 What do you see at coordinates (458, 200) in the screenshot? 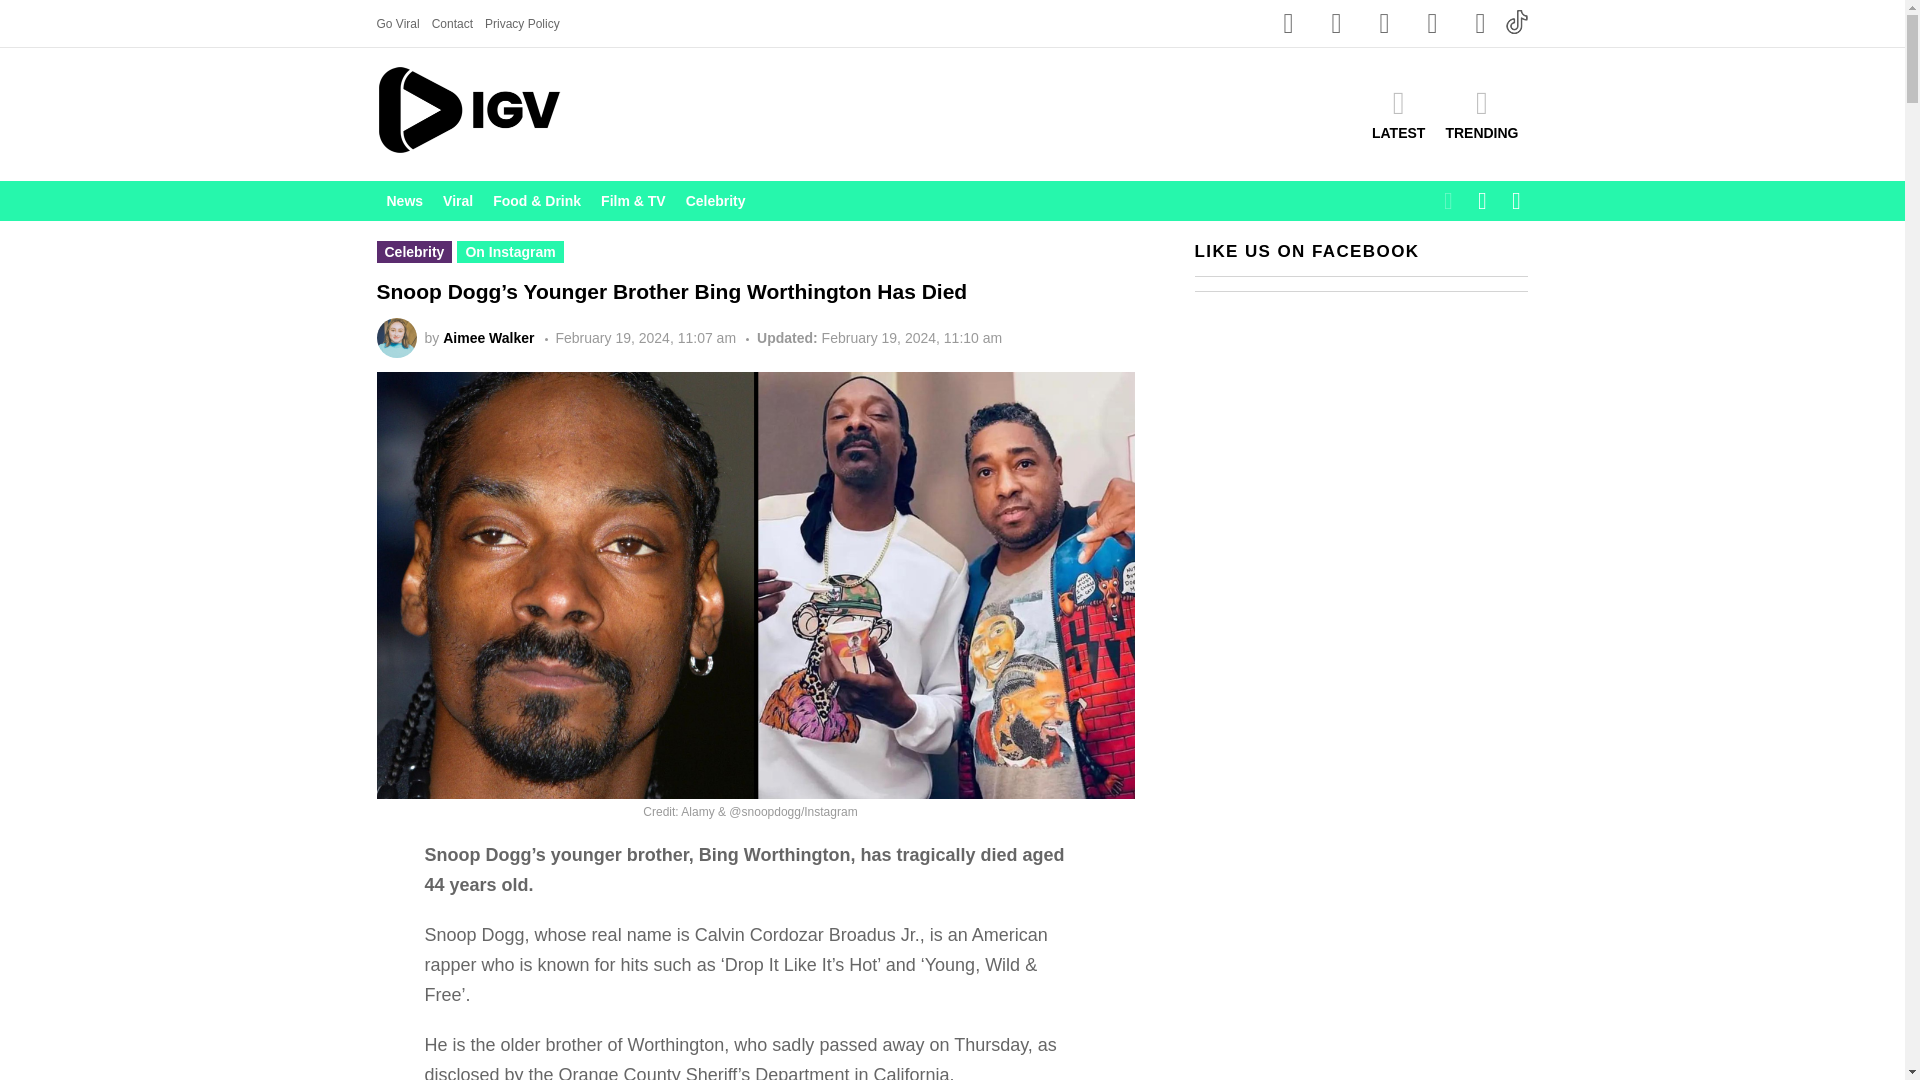
I see `Viral` at bounding box center [458, 200].